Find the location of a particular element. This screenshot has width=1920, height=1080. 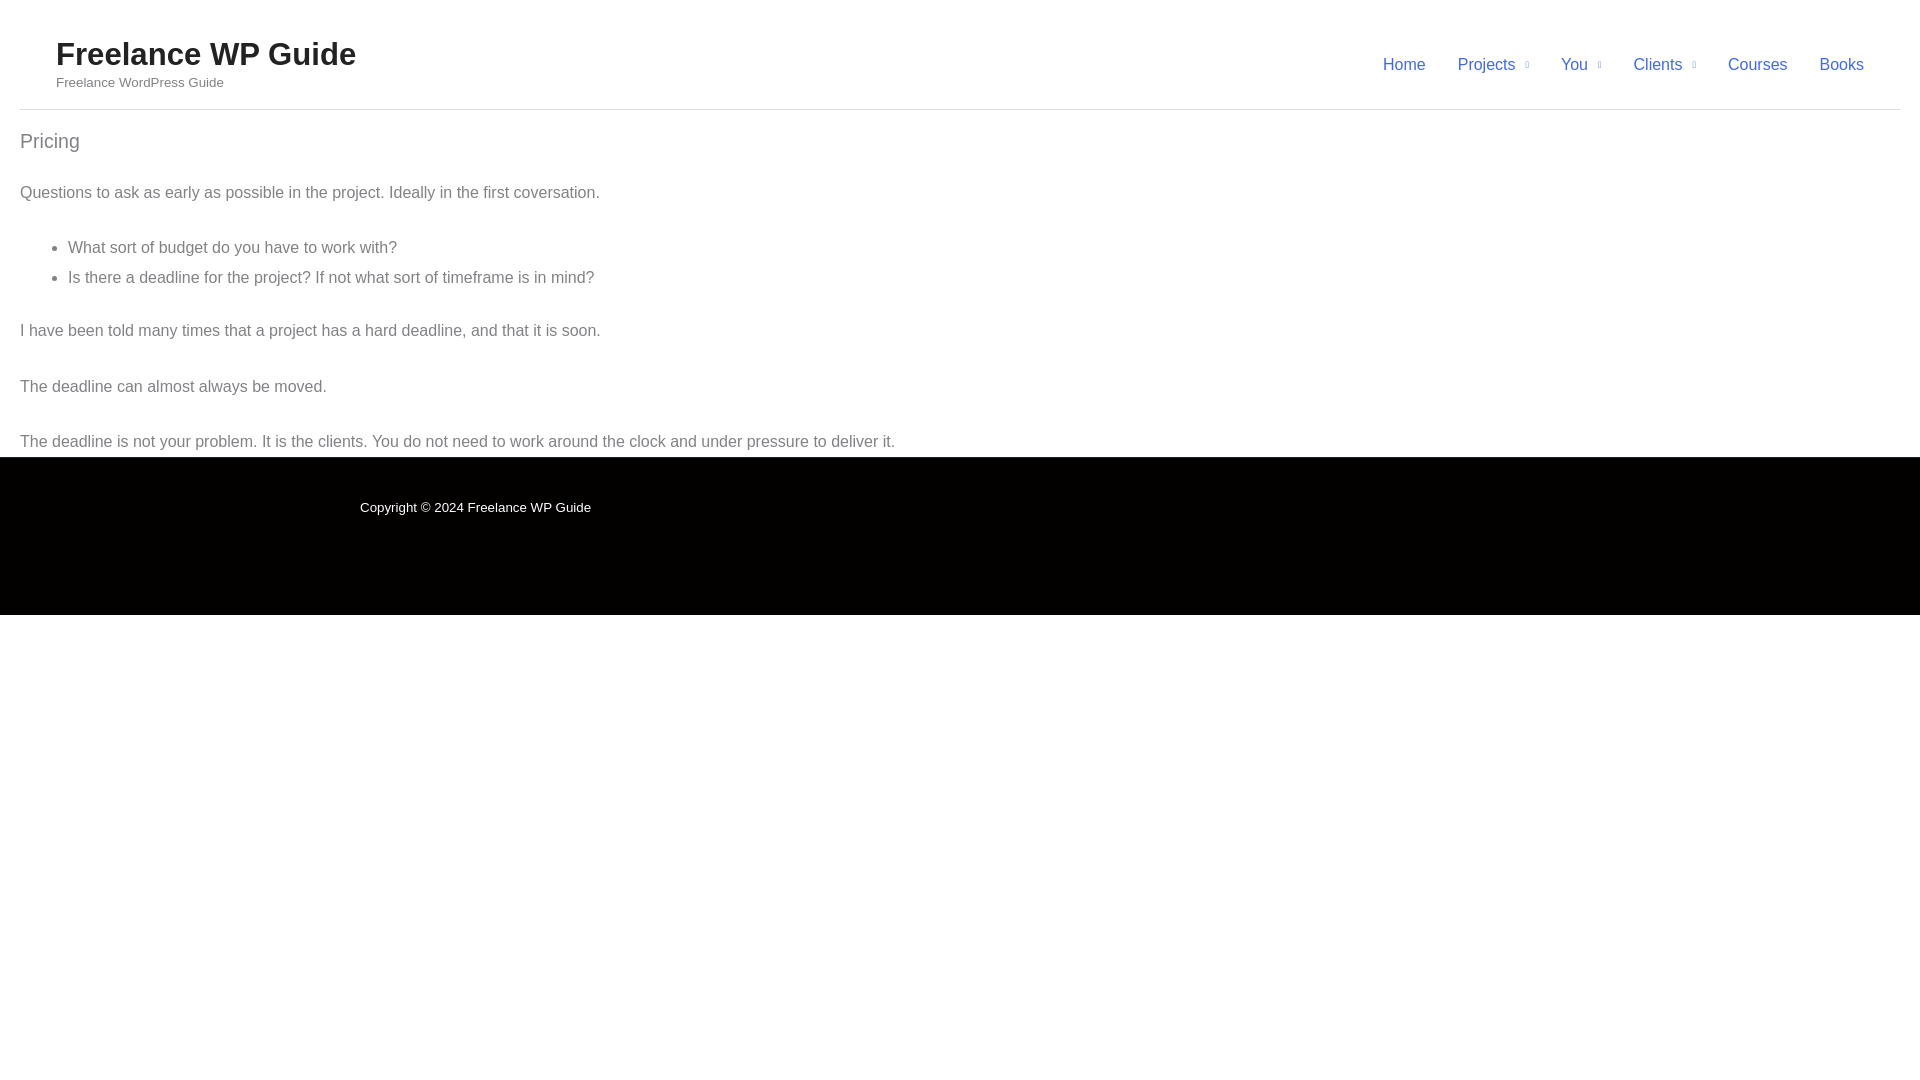

Home is located at coordinates (1404, 65).